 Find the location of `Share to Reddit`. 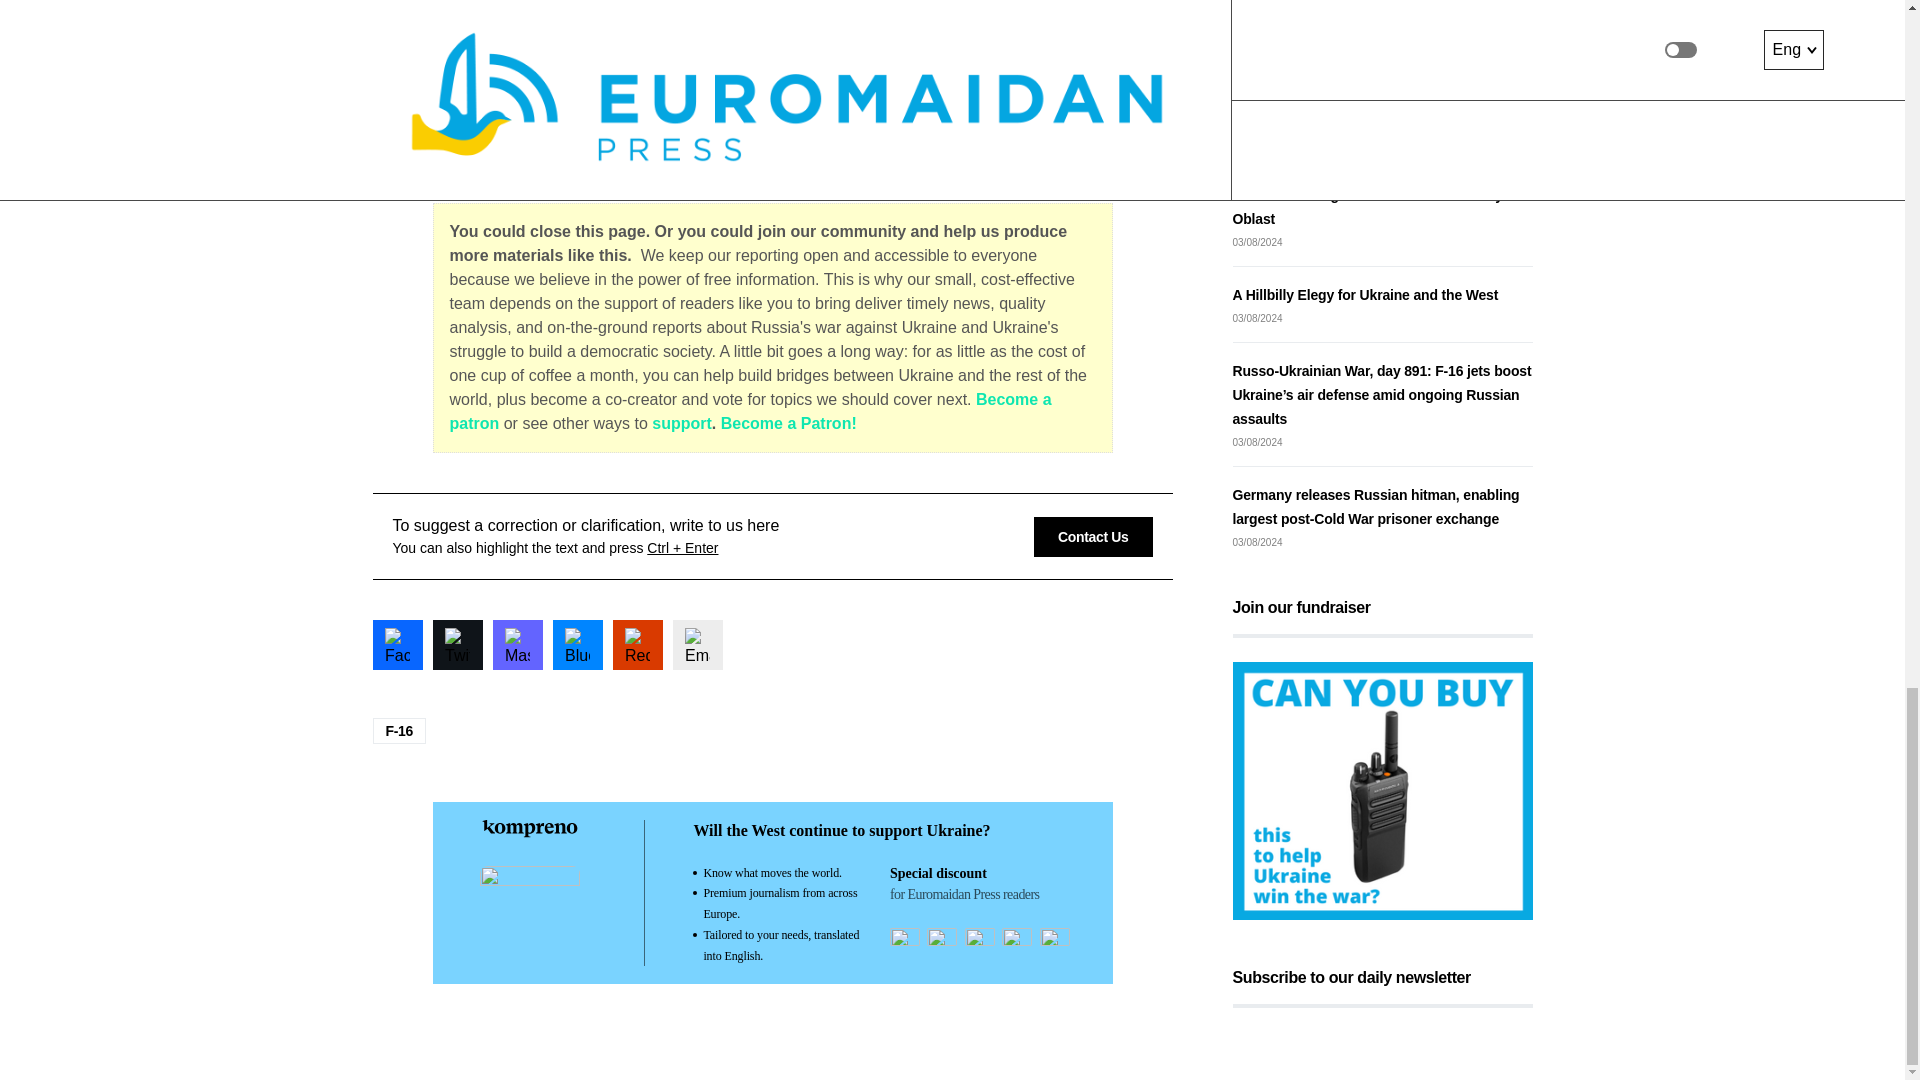

Share to Reddit is located at coordinates (637, 644).